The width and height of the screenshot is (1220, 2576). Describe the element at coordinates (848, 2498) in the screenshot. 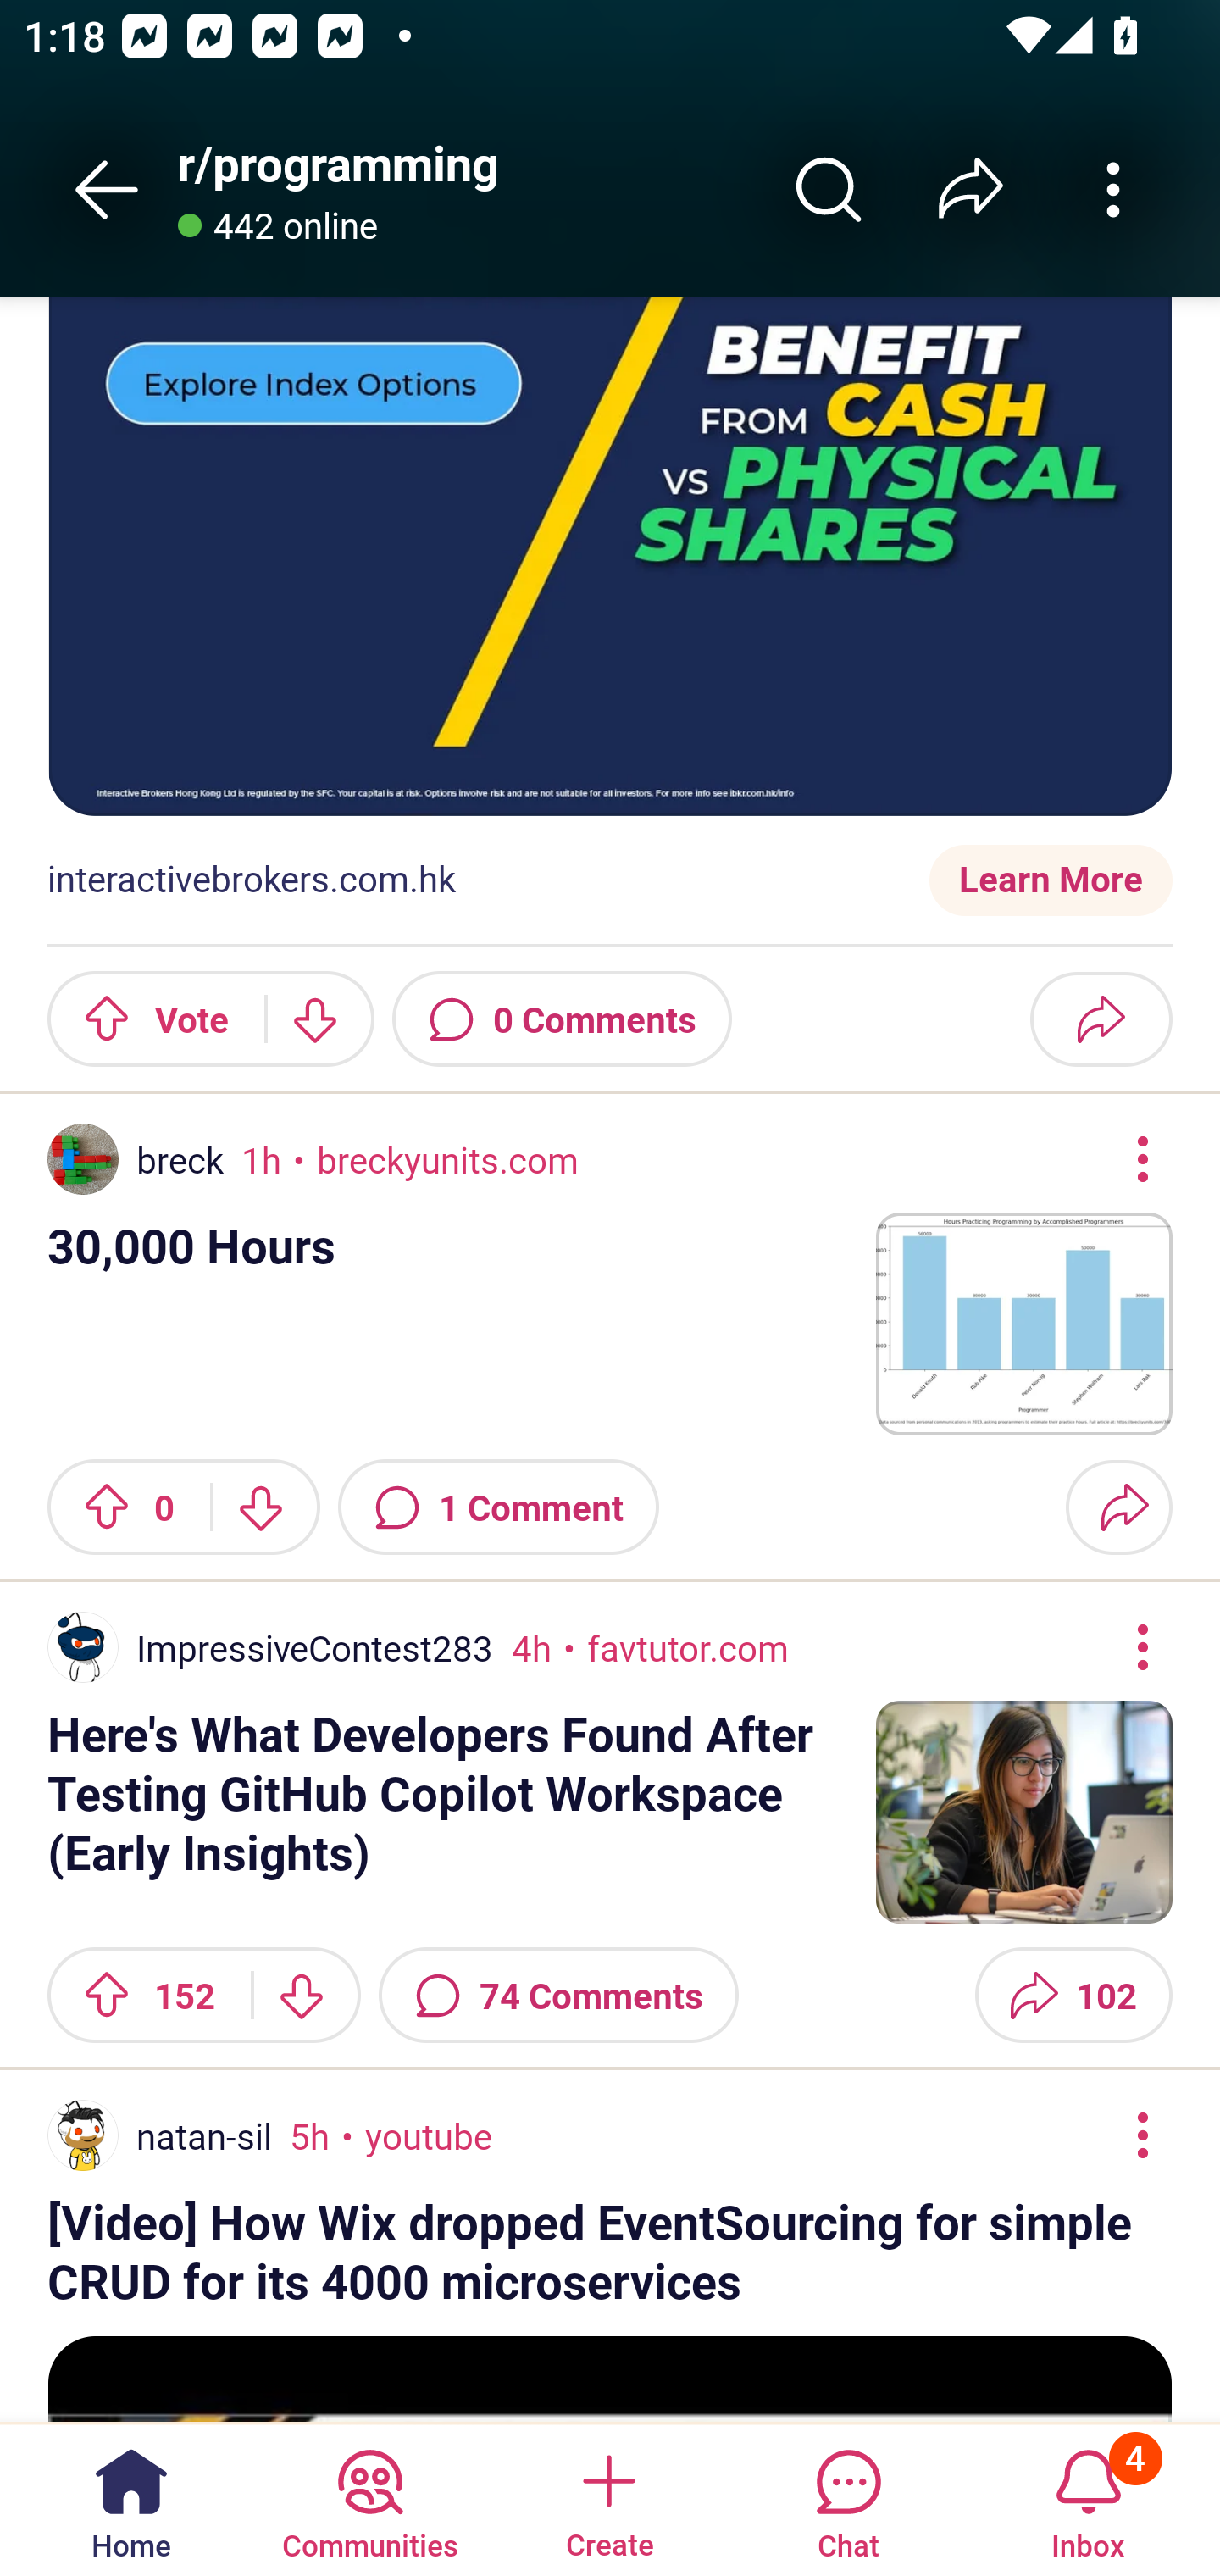

I see `Chat` at that location.